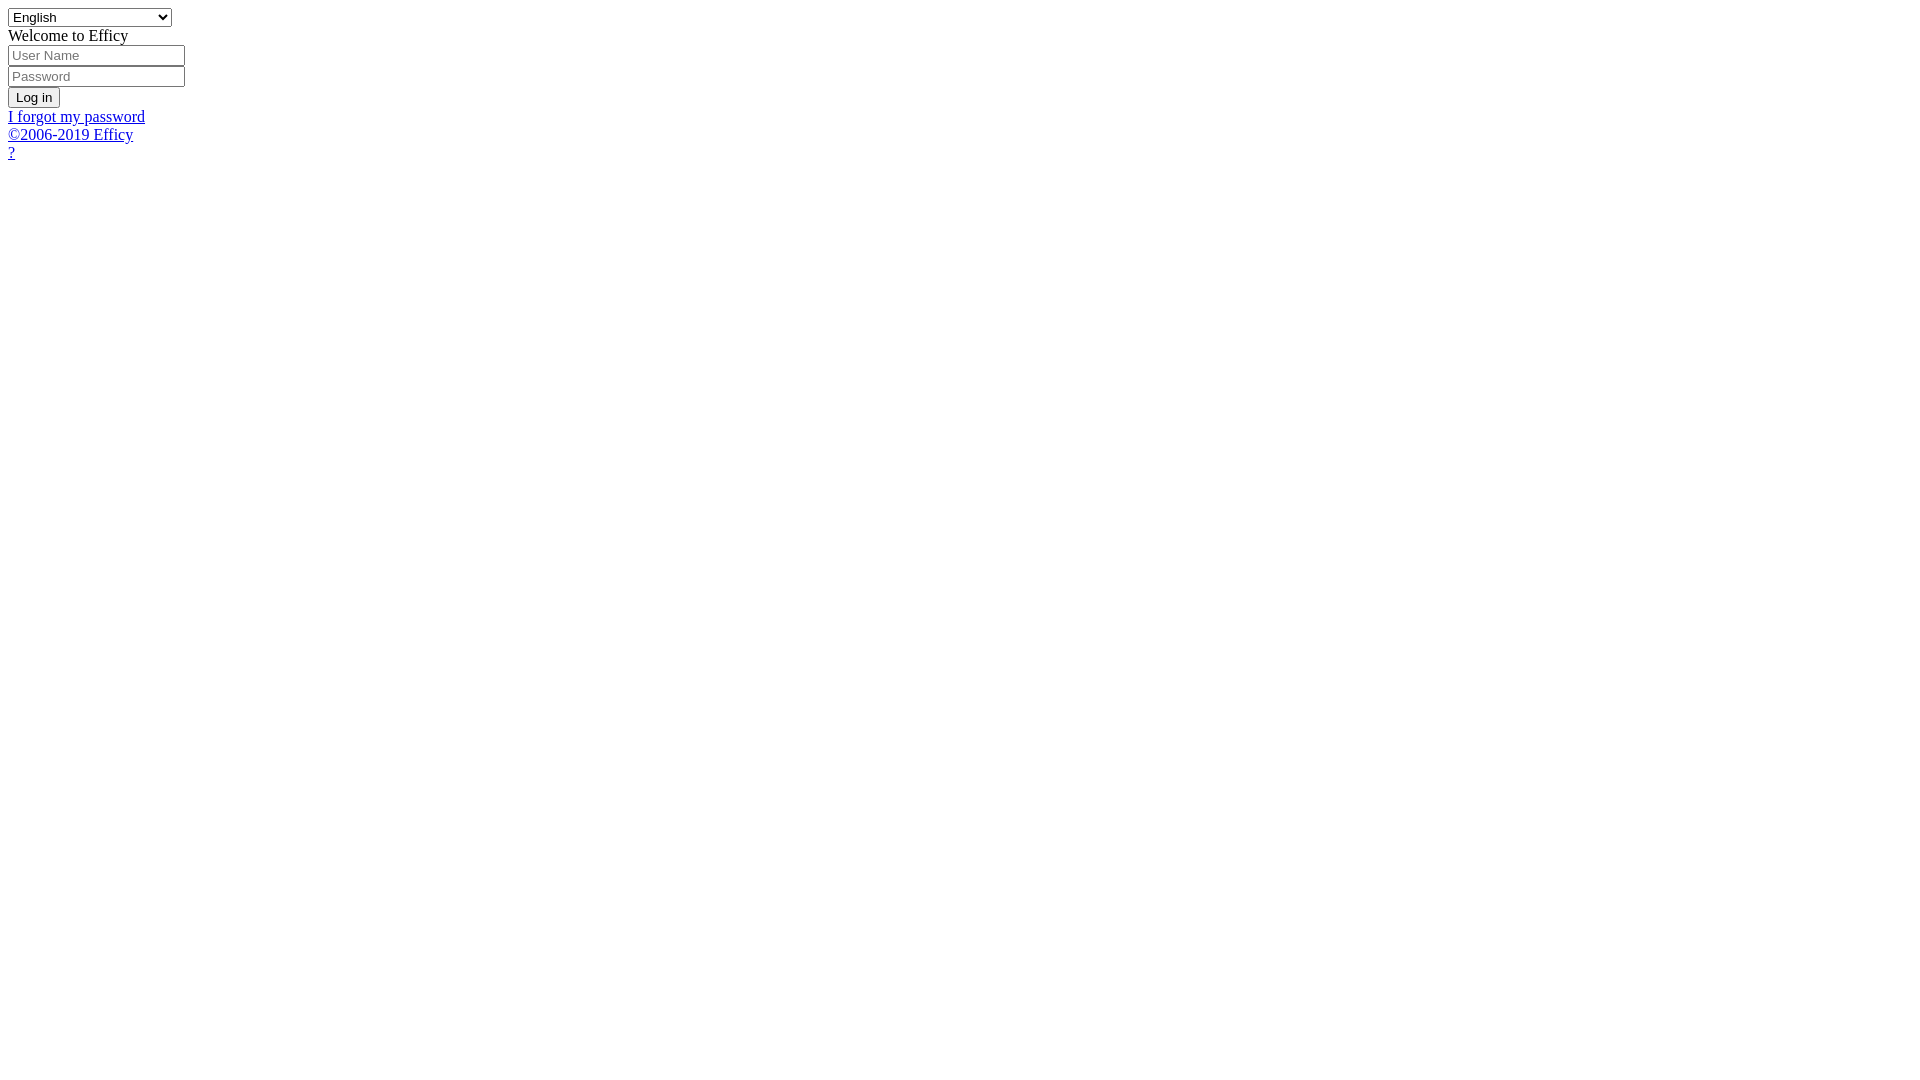  Describe the element at coordinates (12, 152) in the screenshot. I see `?` at that location.